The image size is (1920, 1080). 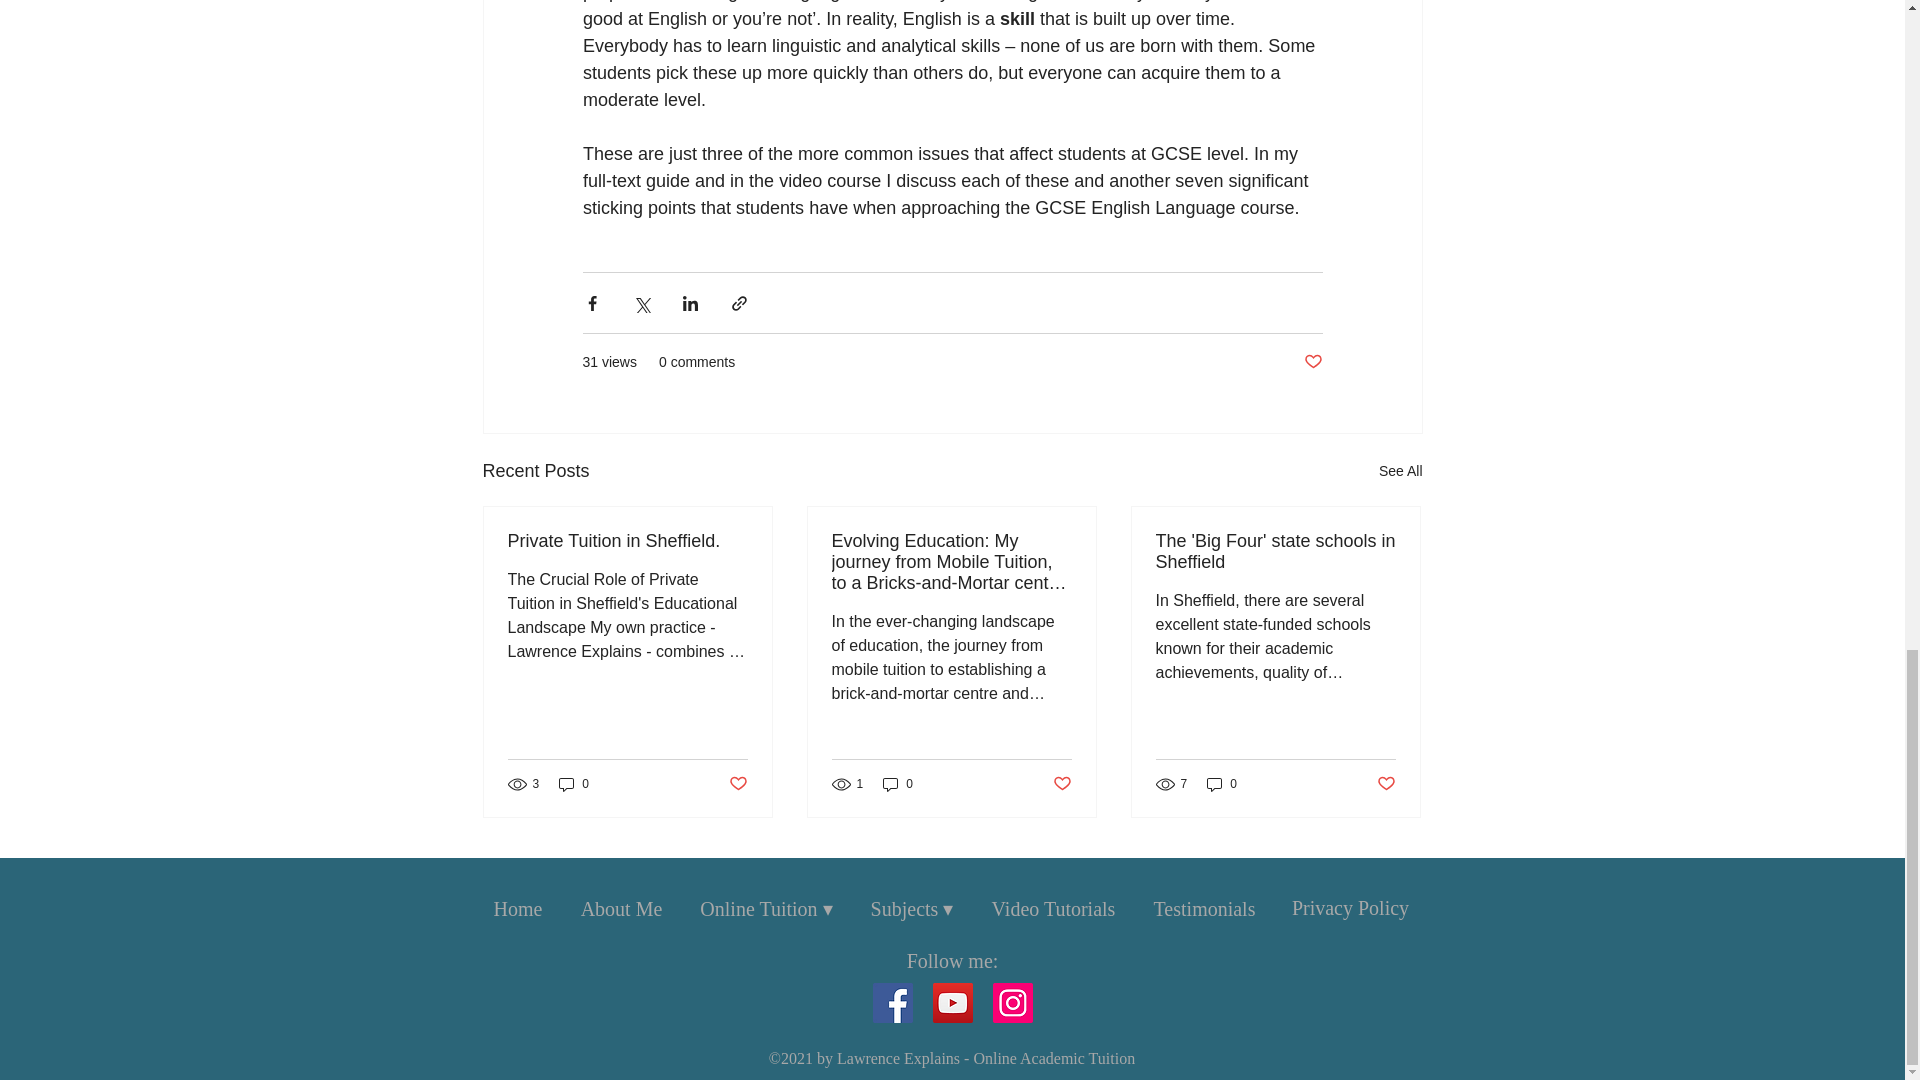 I want to click on See All, so click(x=1400, y=471).